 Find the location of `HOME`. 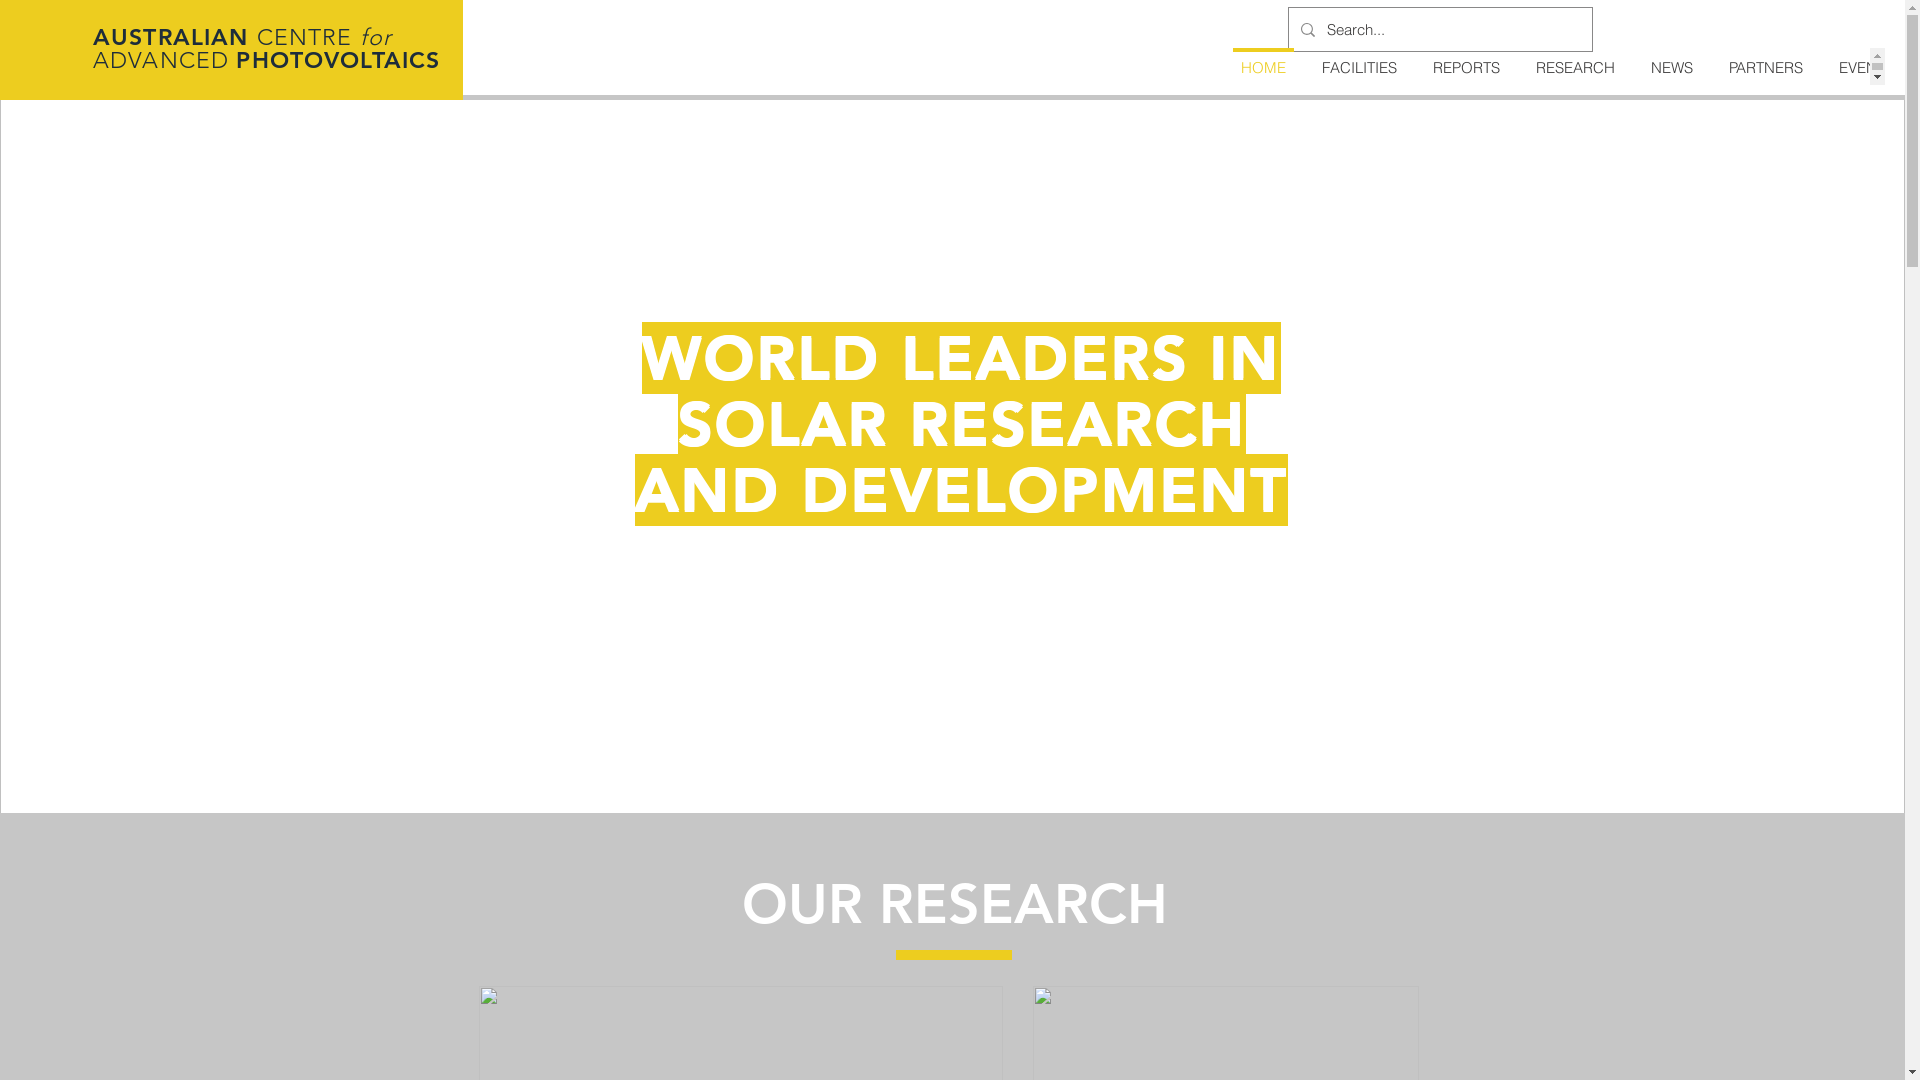

HOME is located at coordinates (1264, 66).